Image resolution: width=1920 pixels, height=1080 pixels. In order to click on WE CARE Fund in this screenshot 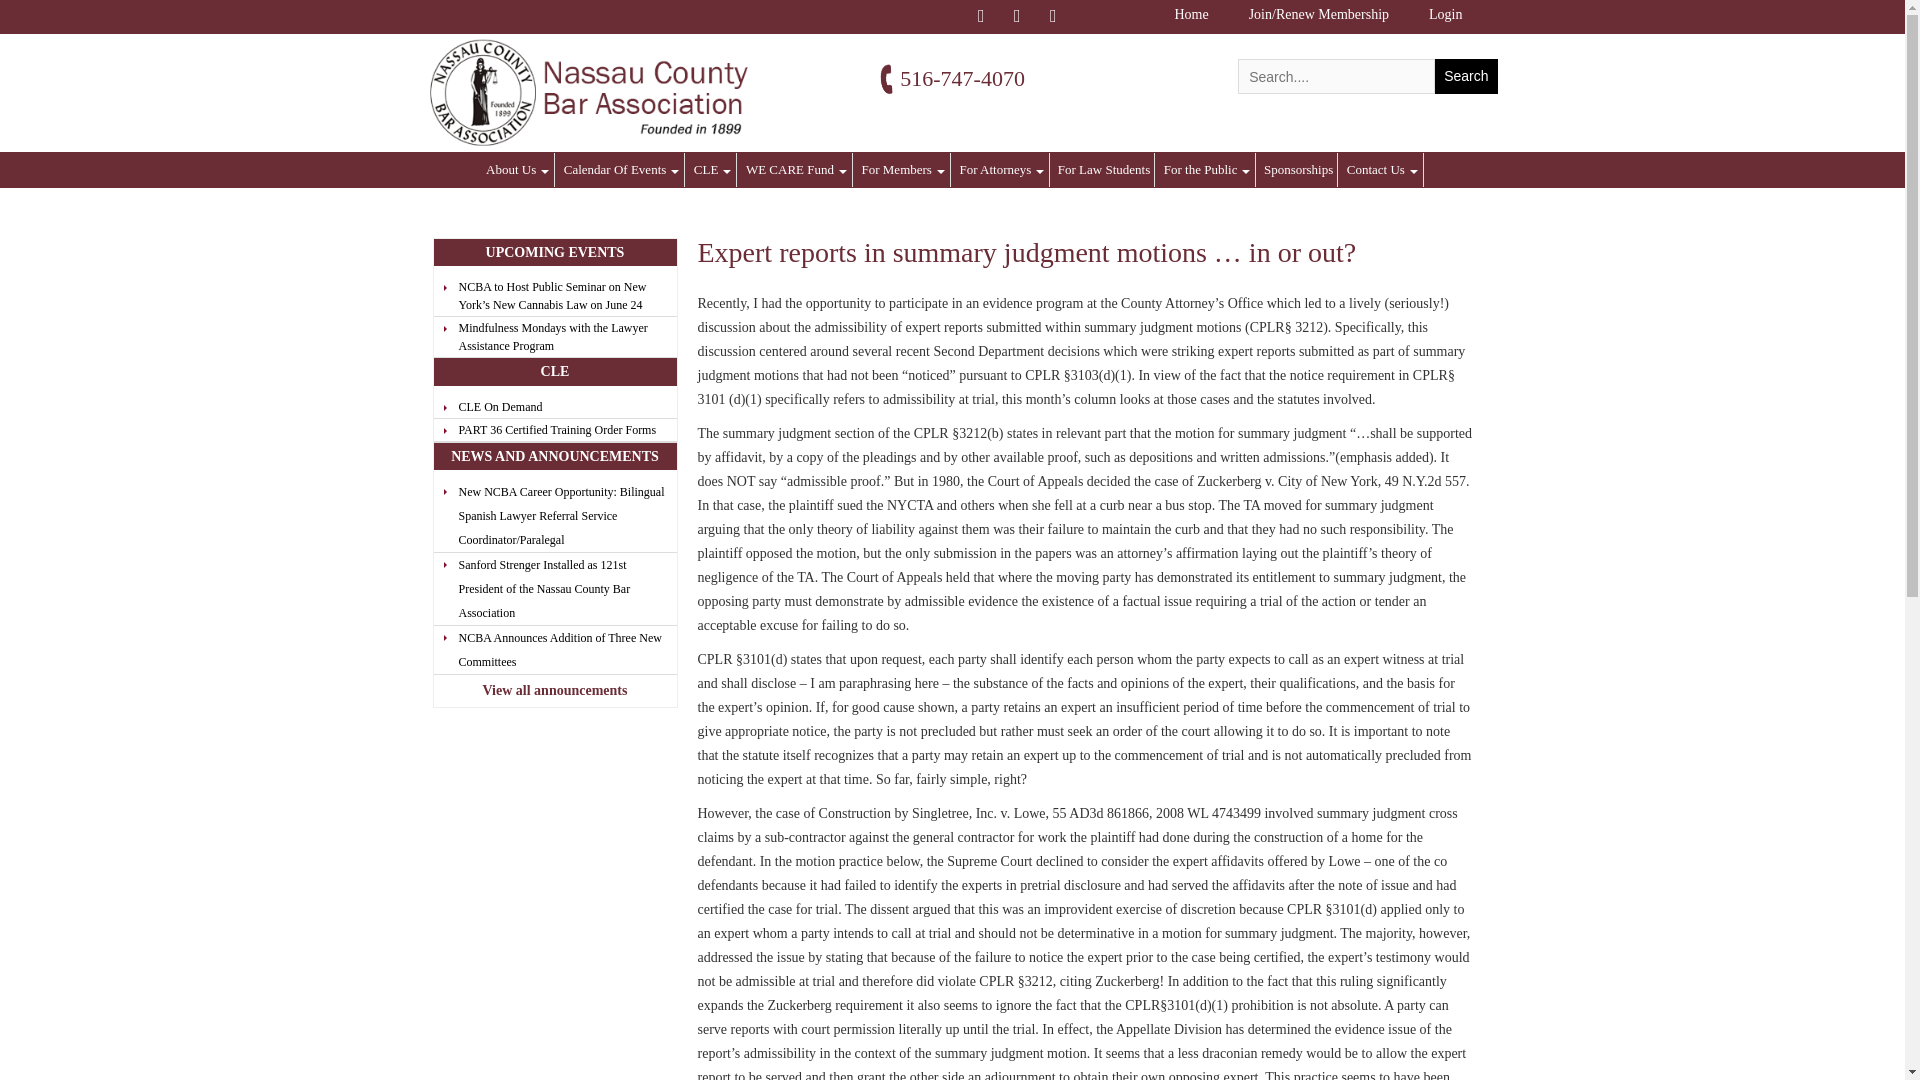, I will do `click(796, 170)`.